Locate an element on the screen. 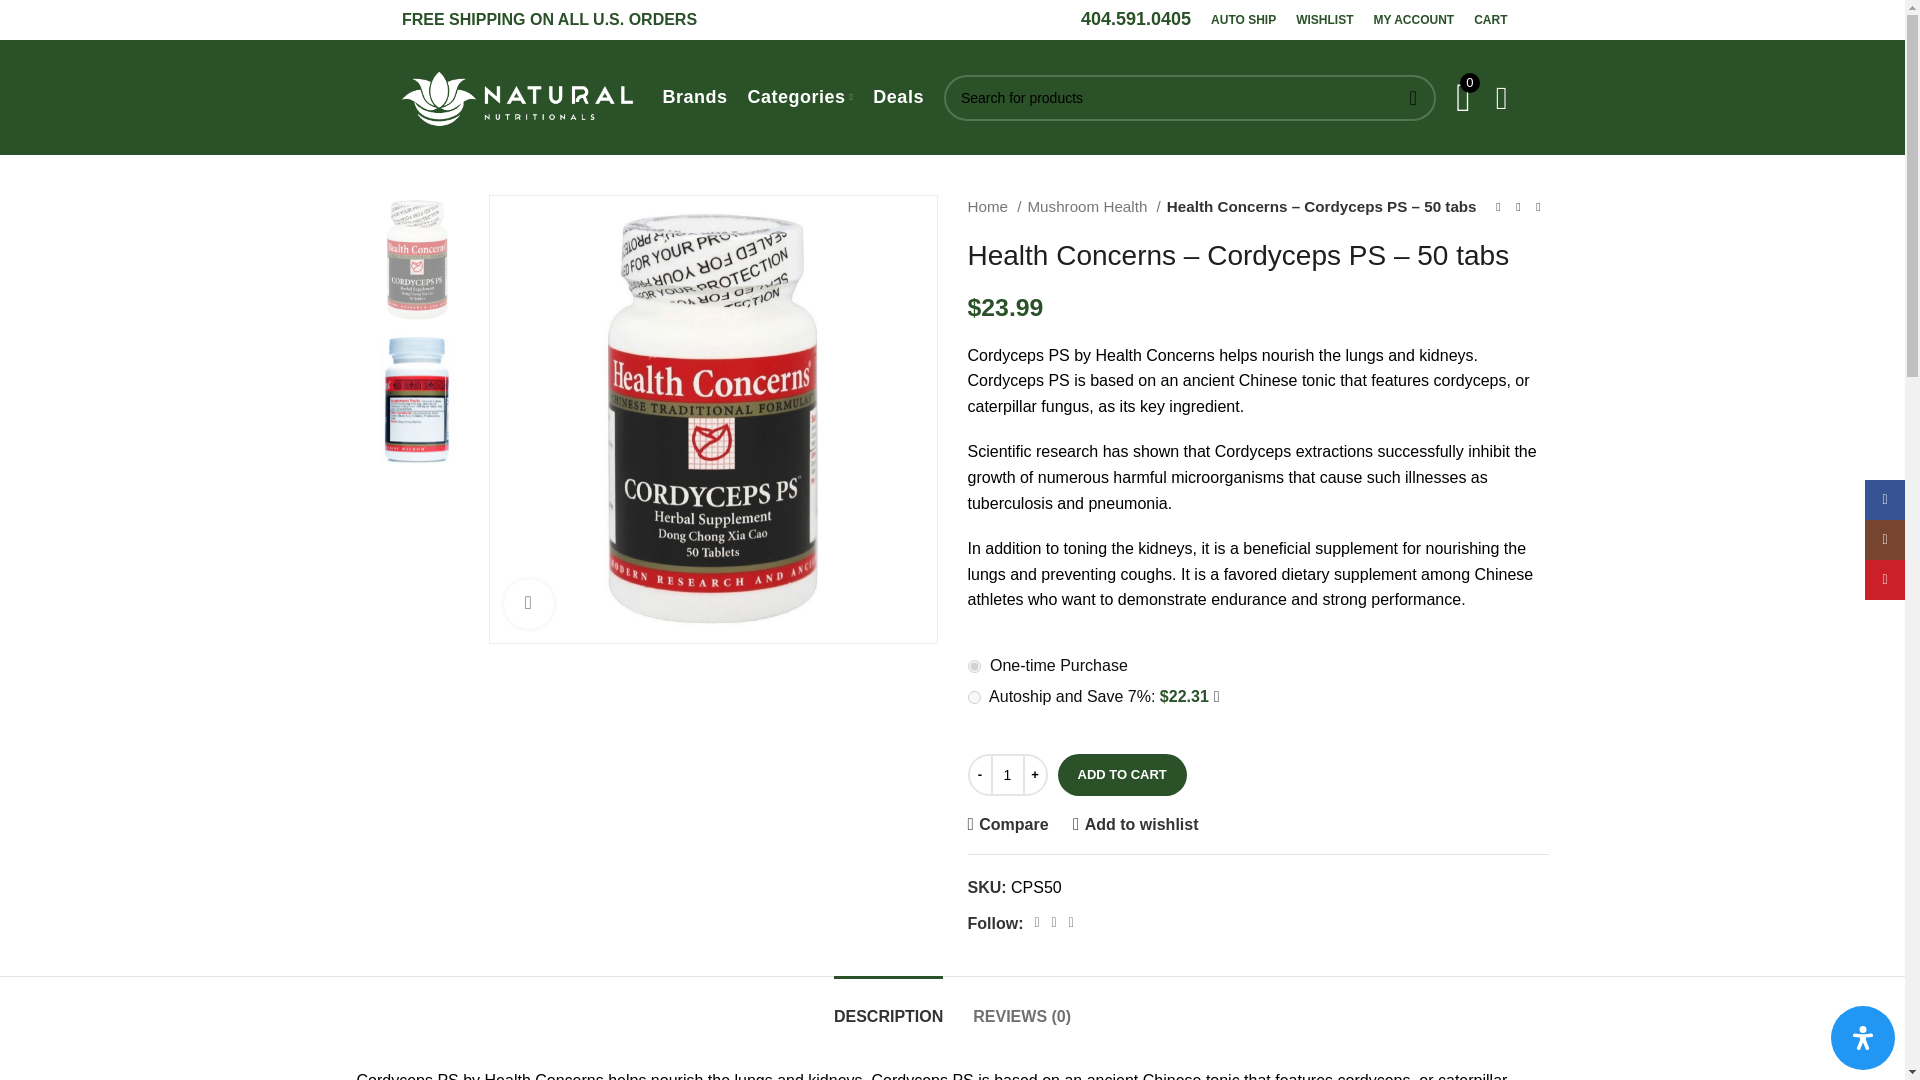 This screenshot has width=1920, height=1080. Brands is located at coordinates (694, 97).